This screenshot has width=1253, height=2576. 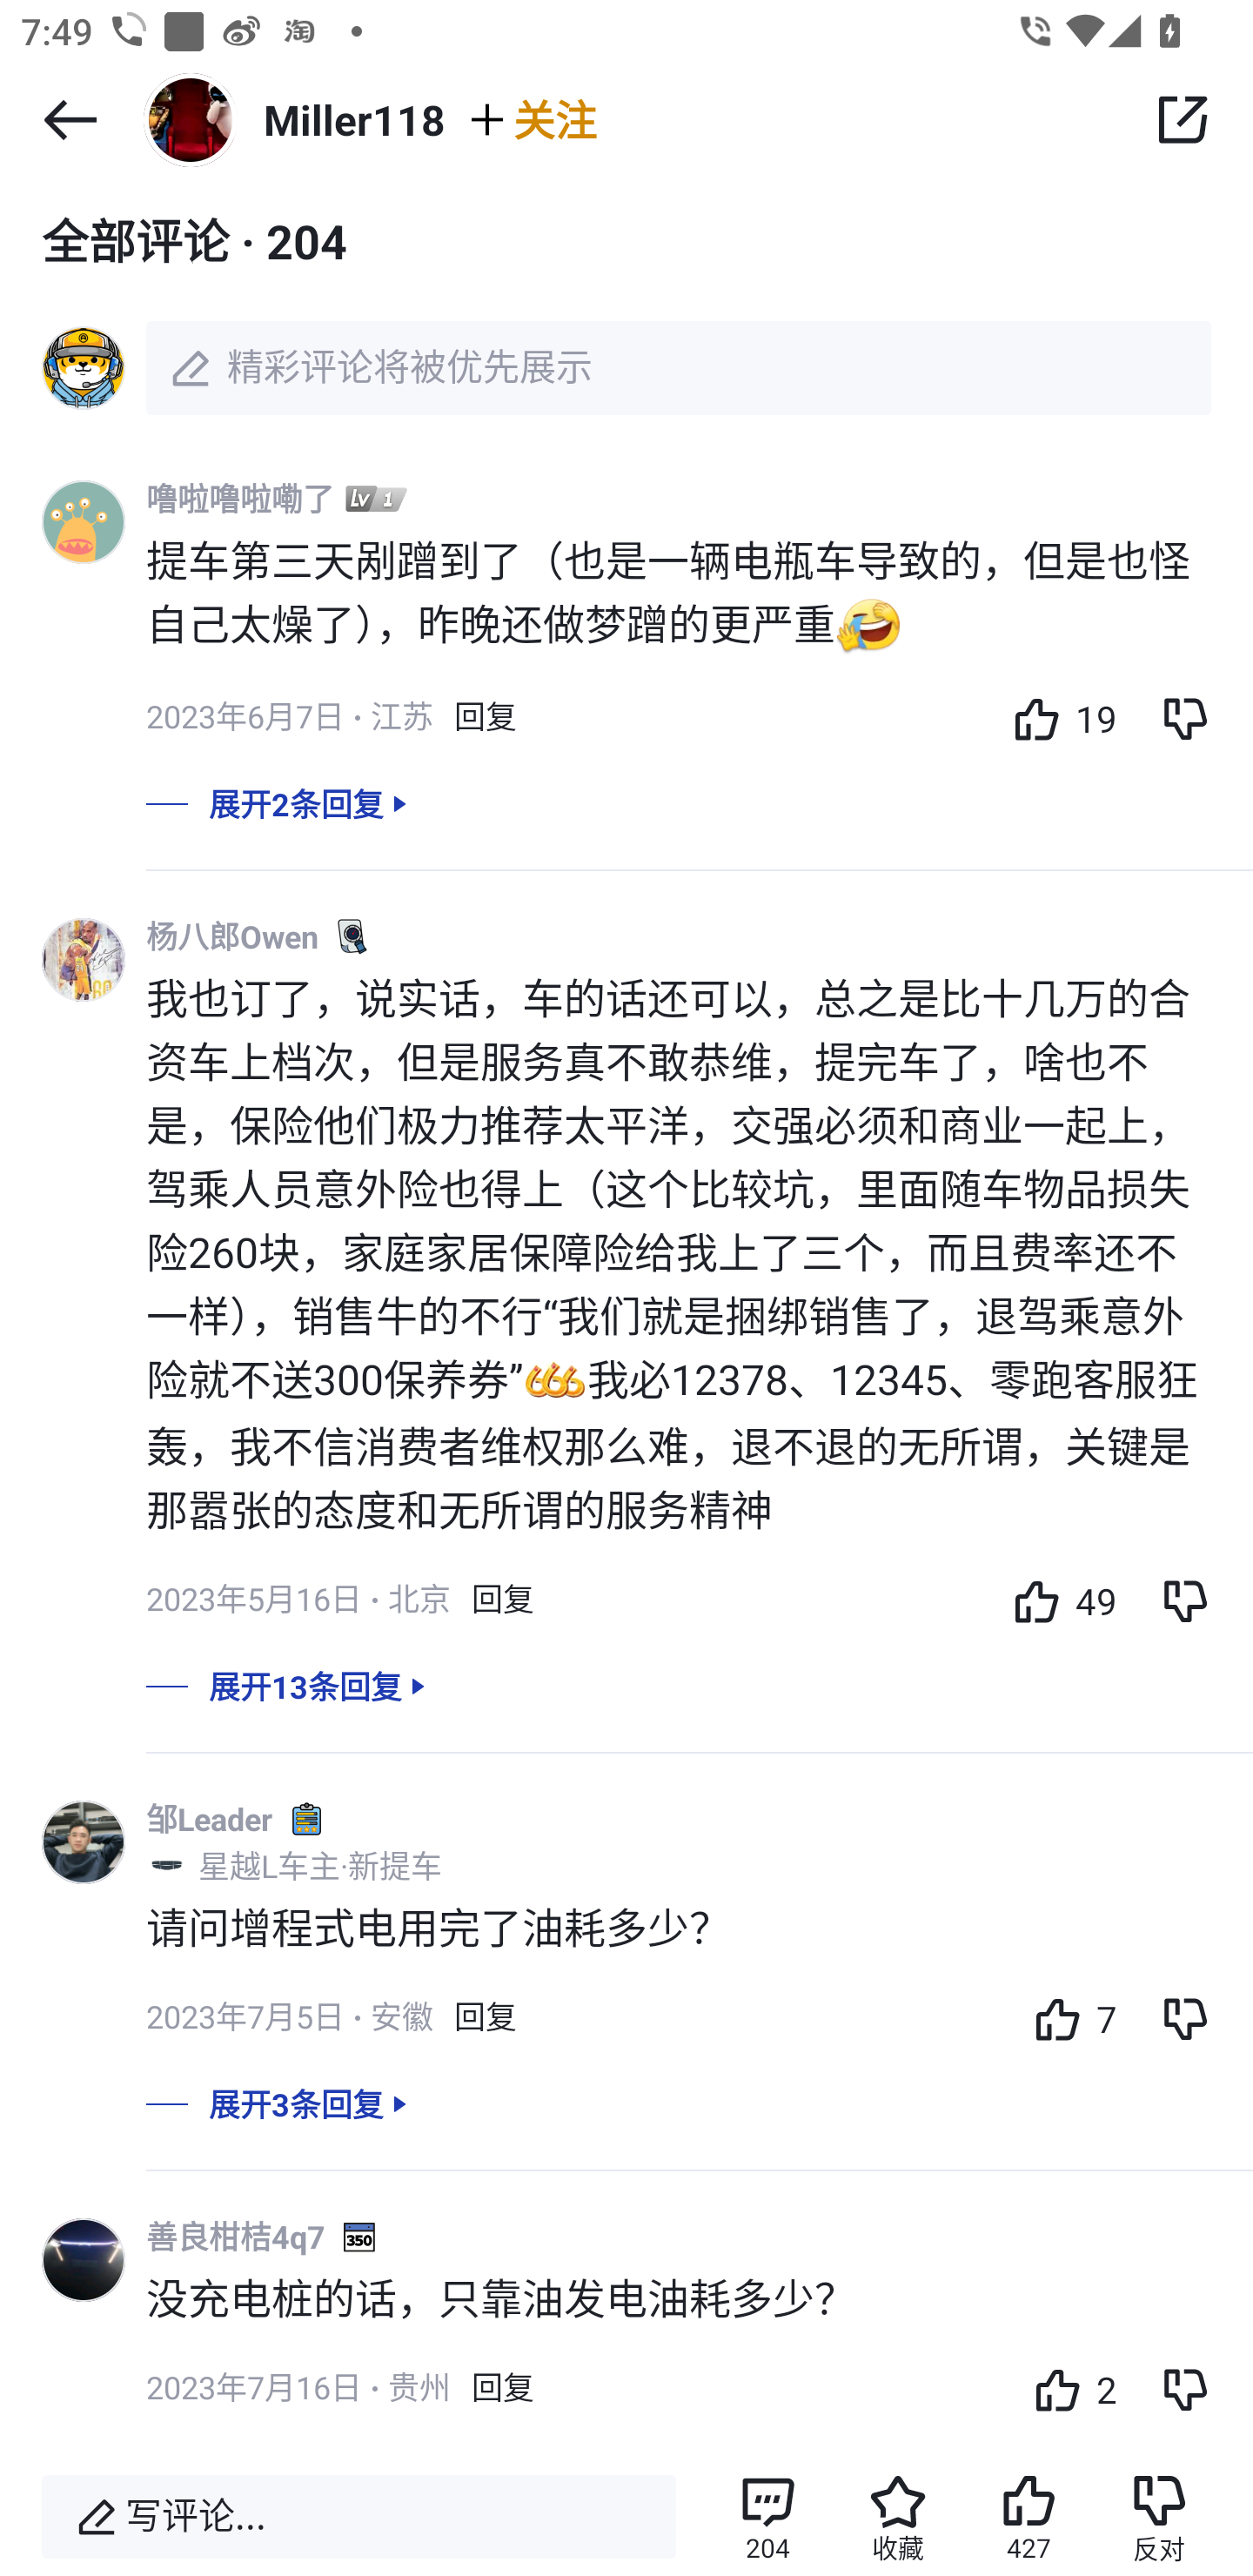 I want to click on 7, so click(x=1067, y=2018).